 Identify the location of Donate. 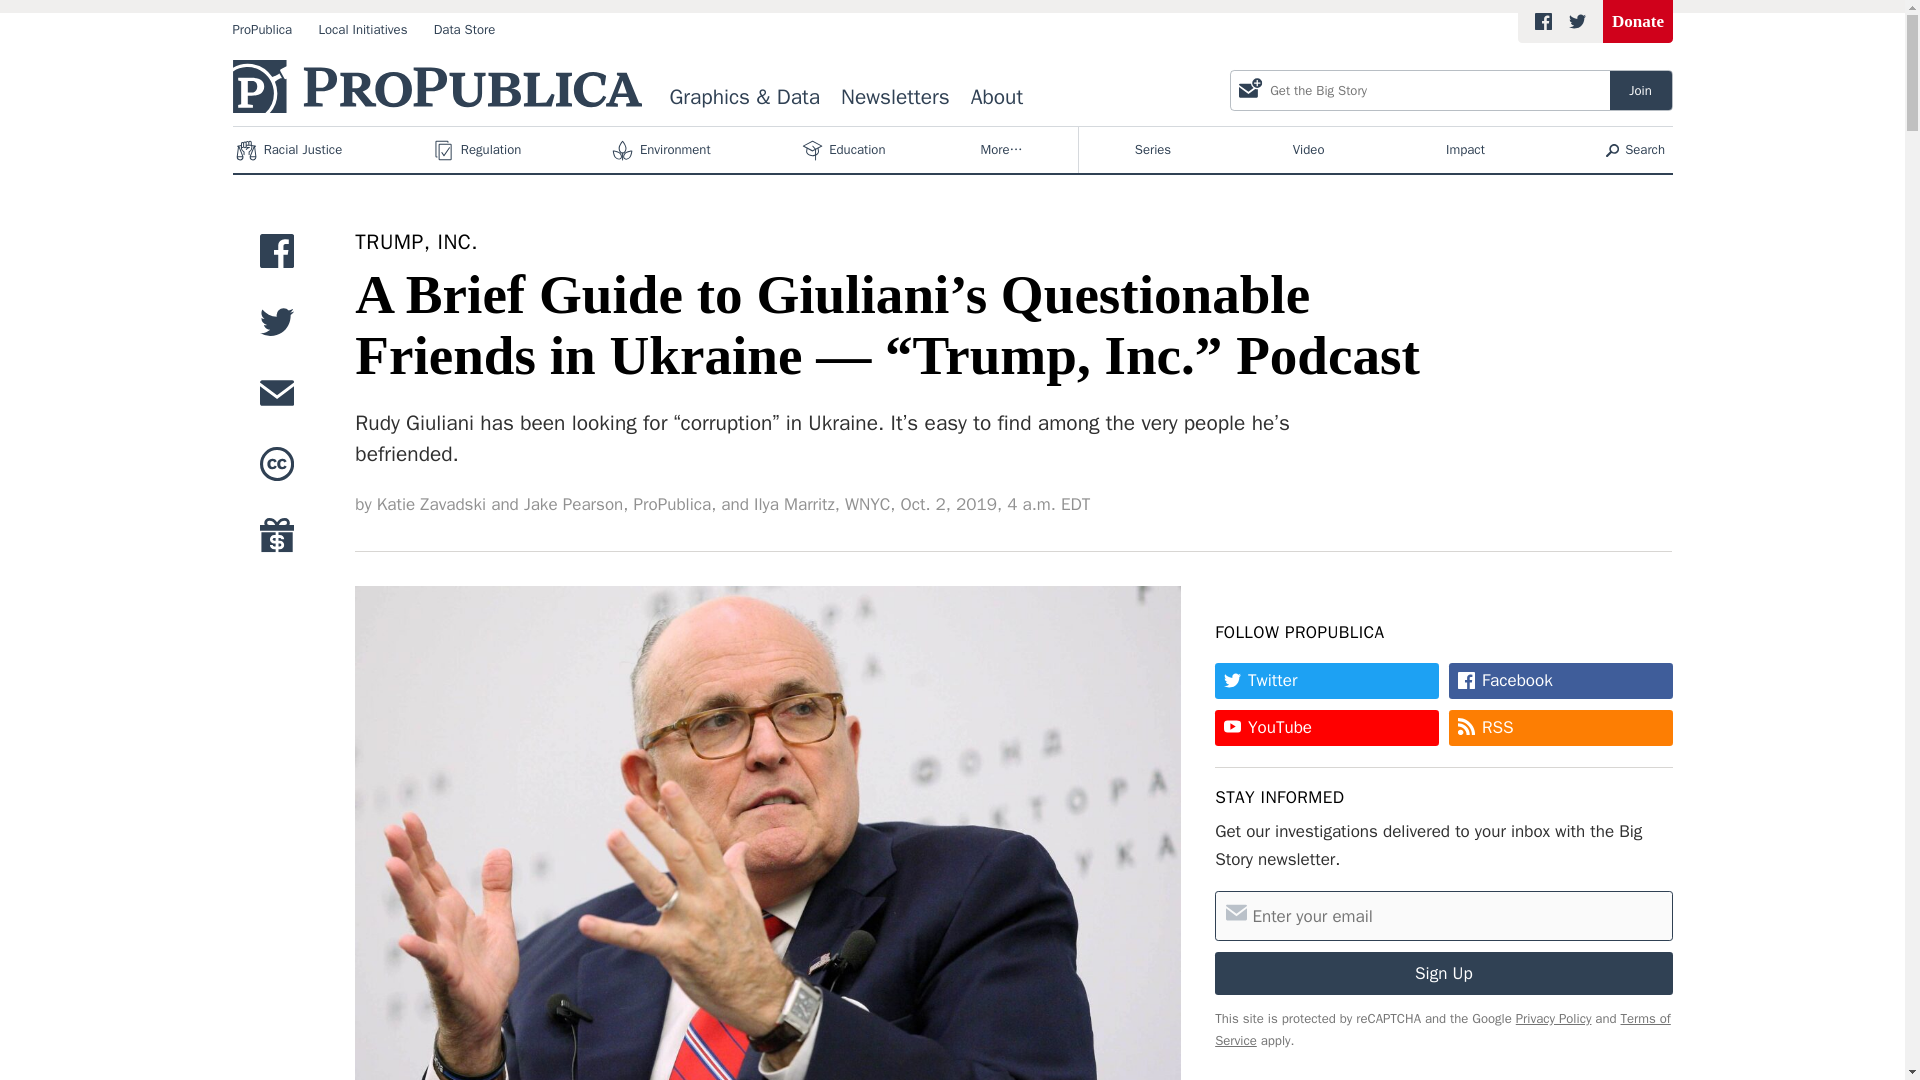
(1466, 150).